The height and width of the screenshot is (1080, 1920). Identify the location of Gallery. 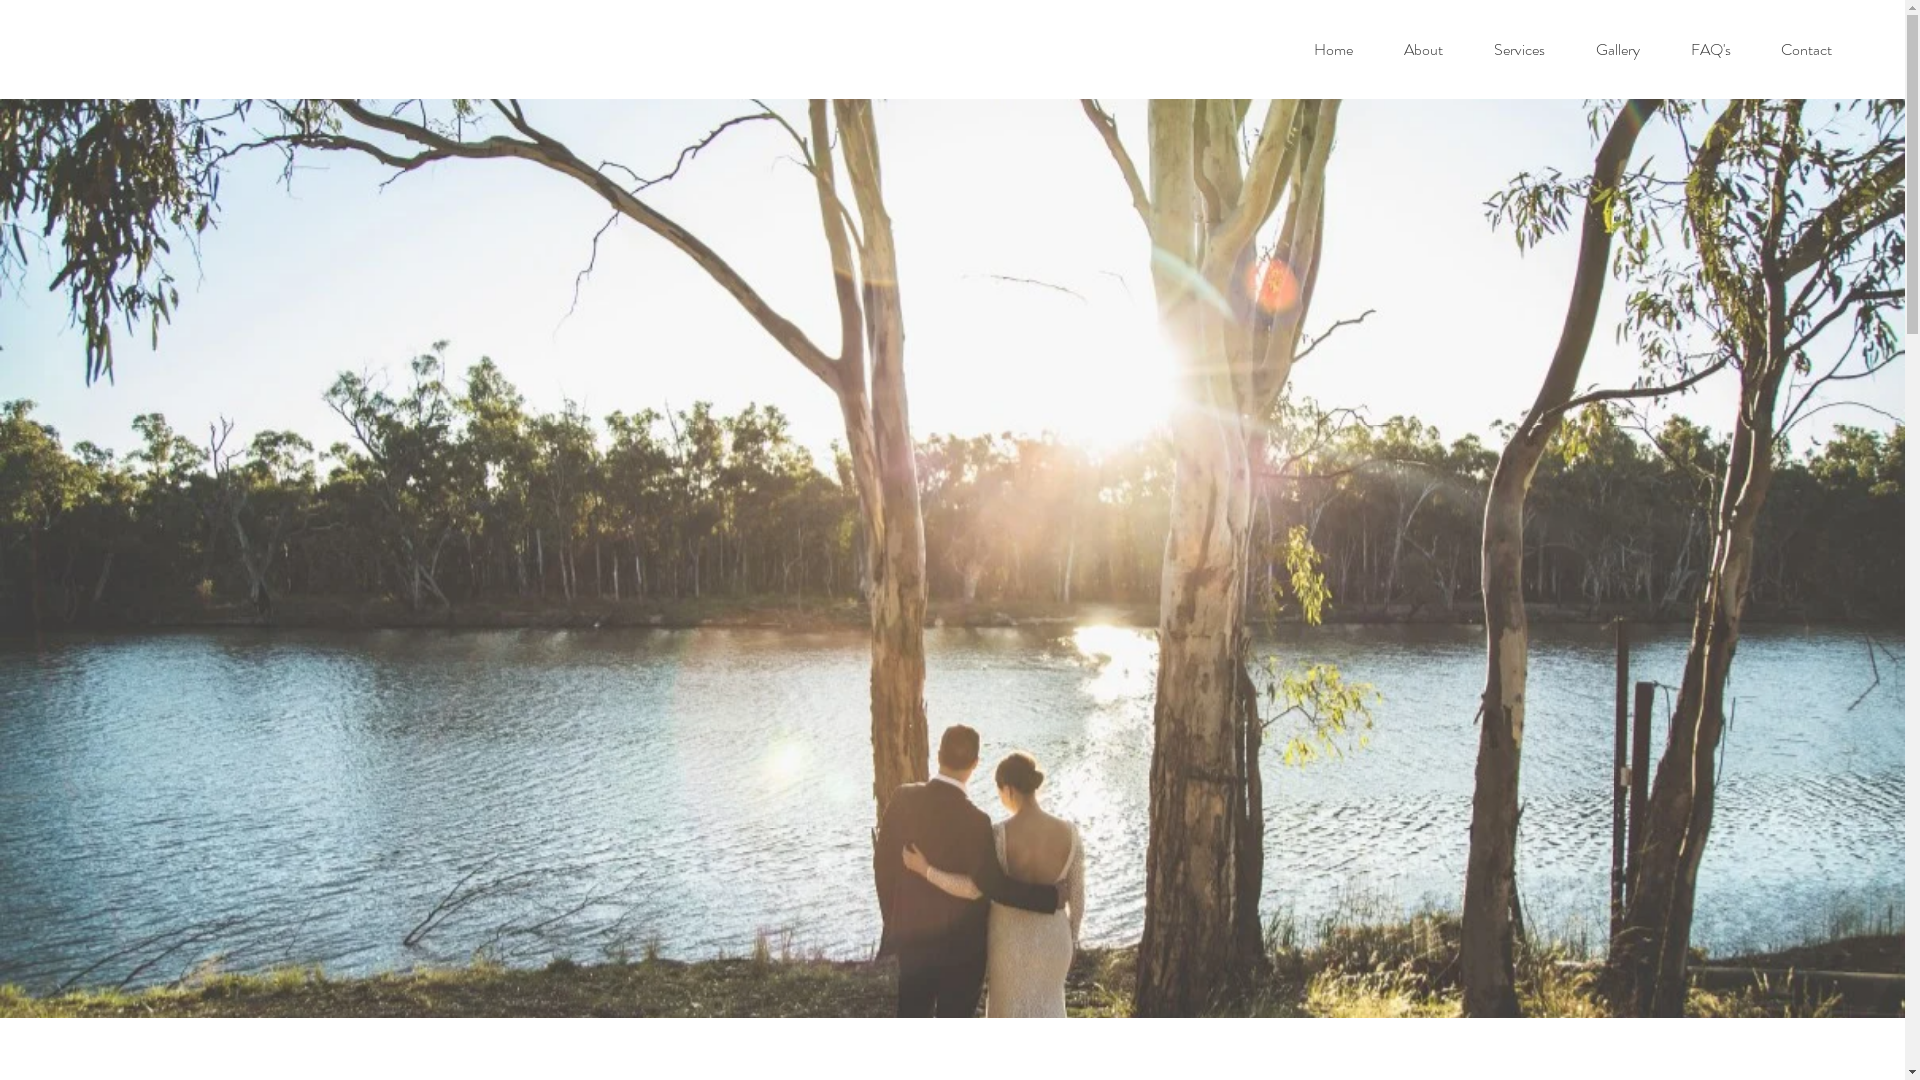
(1618, 50).